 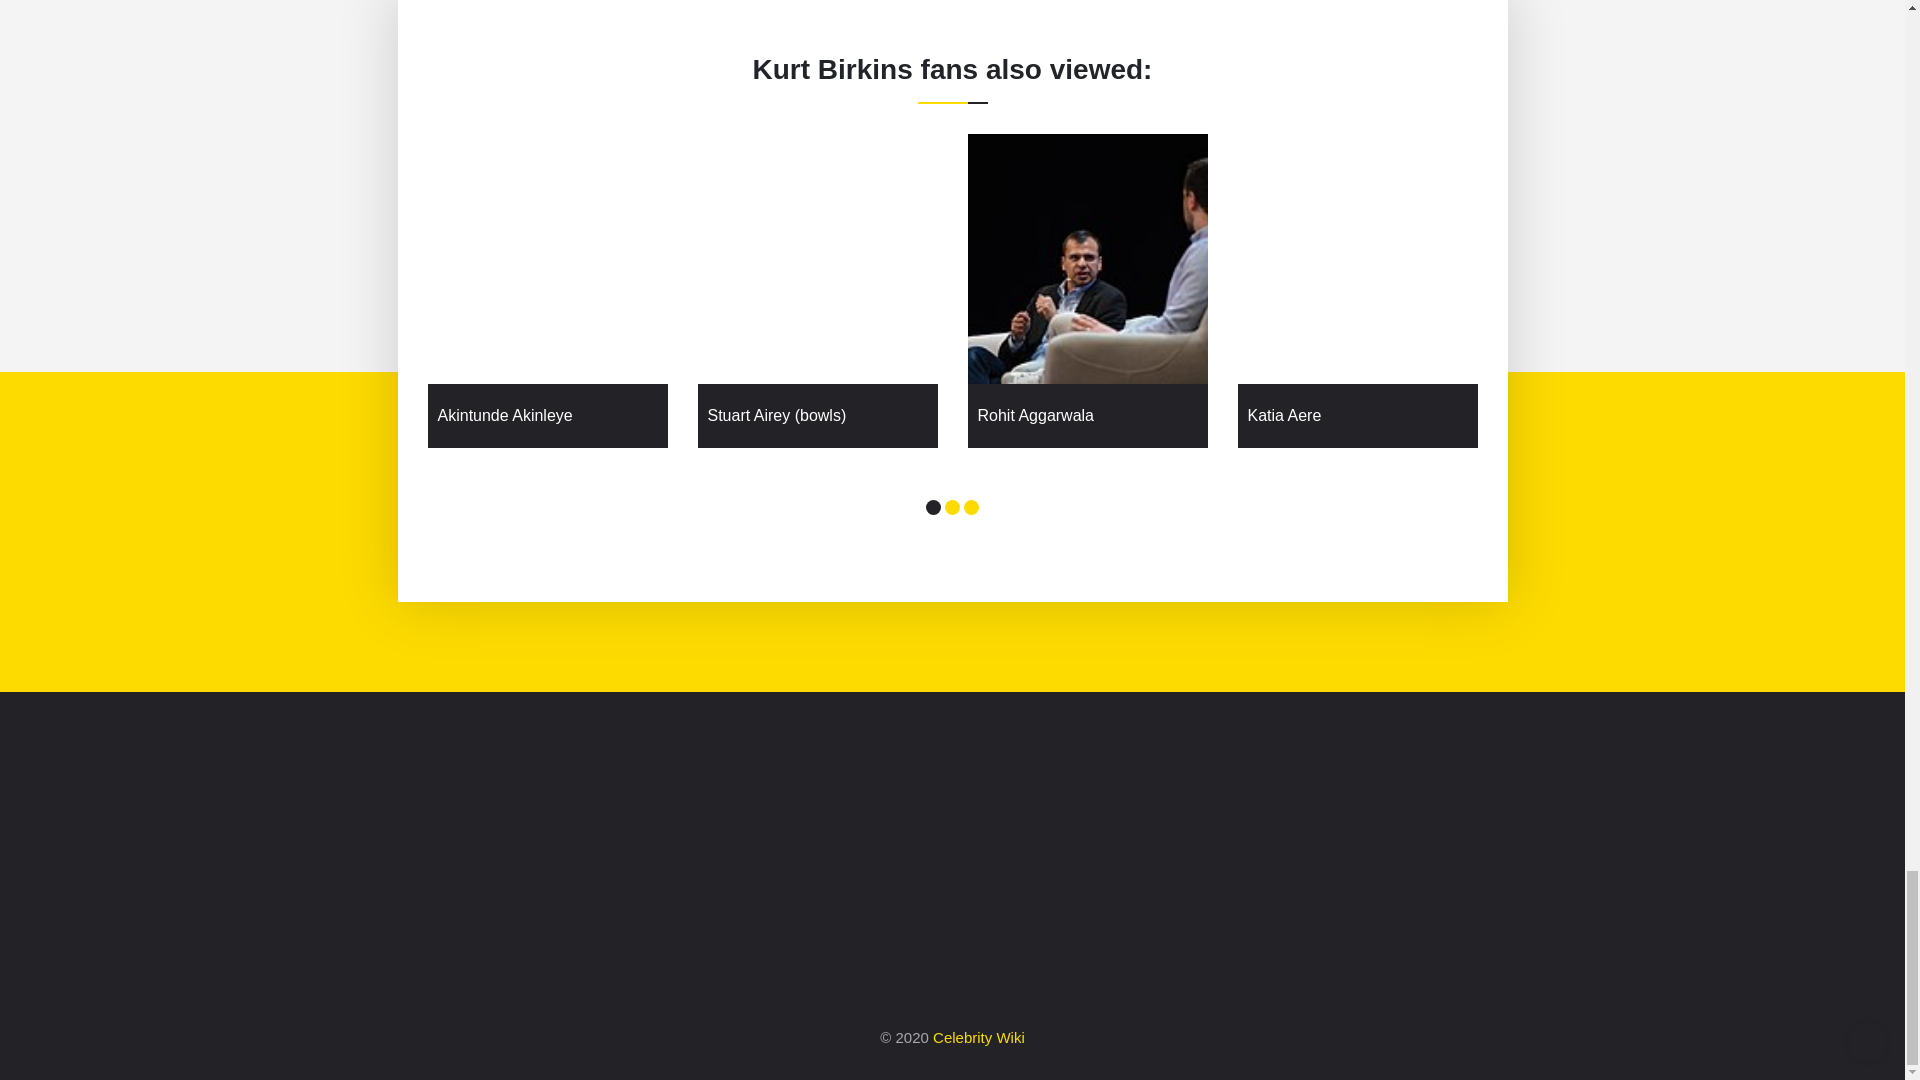 What do you see at coordinates (1088, 415) in the screenshot?
I see `Rohit Aggarwala` at bounding box center [1088, 415].